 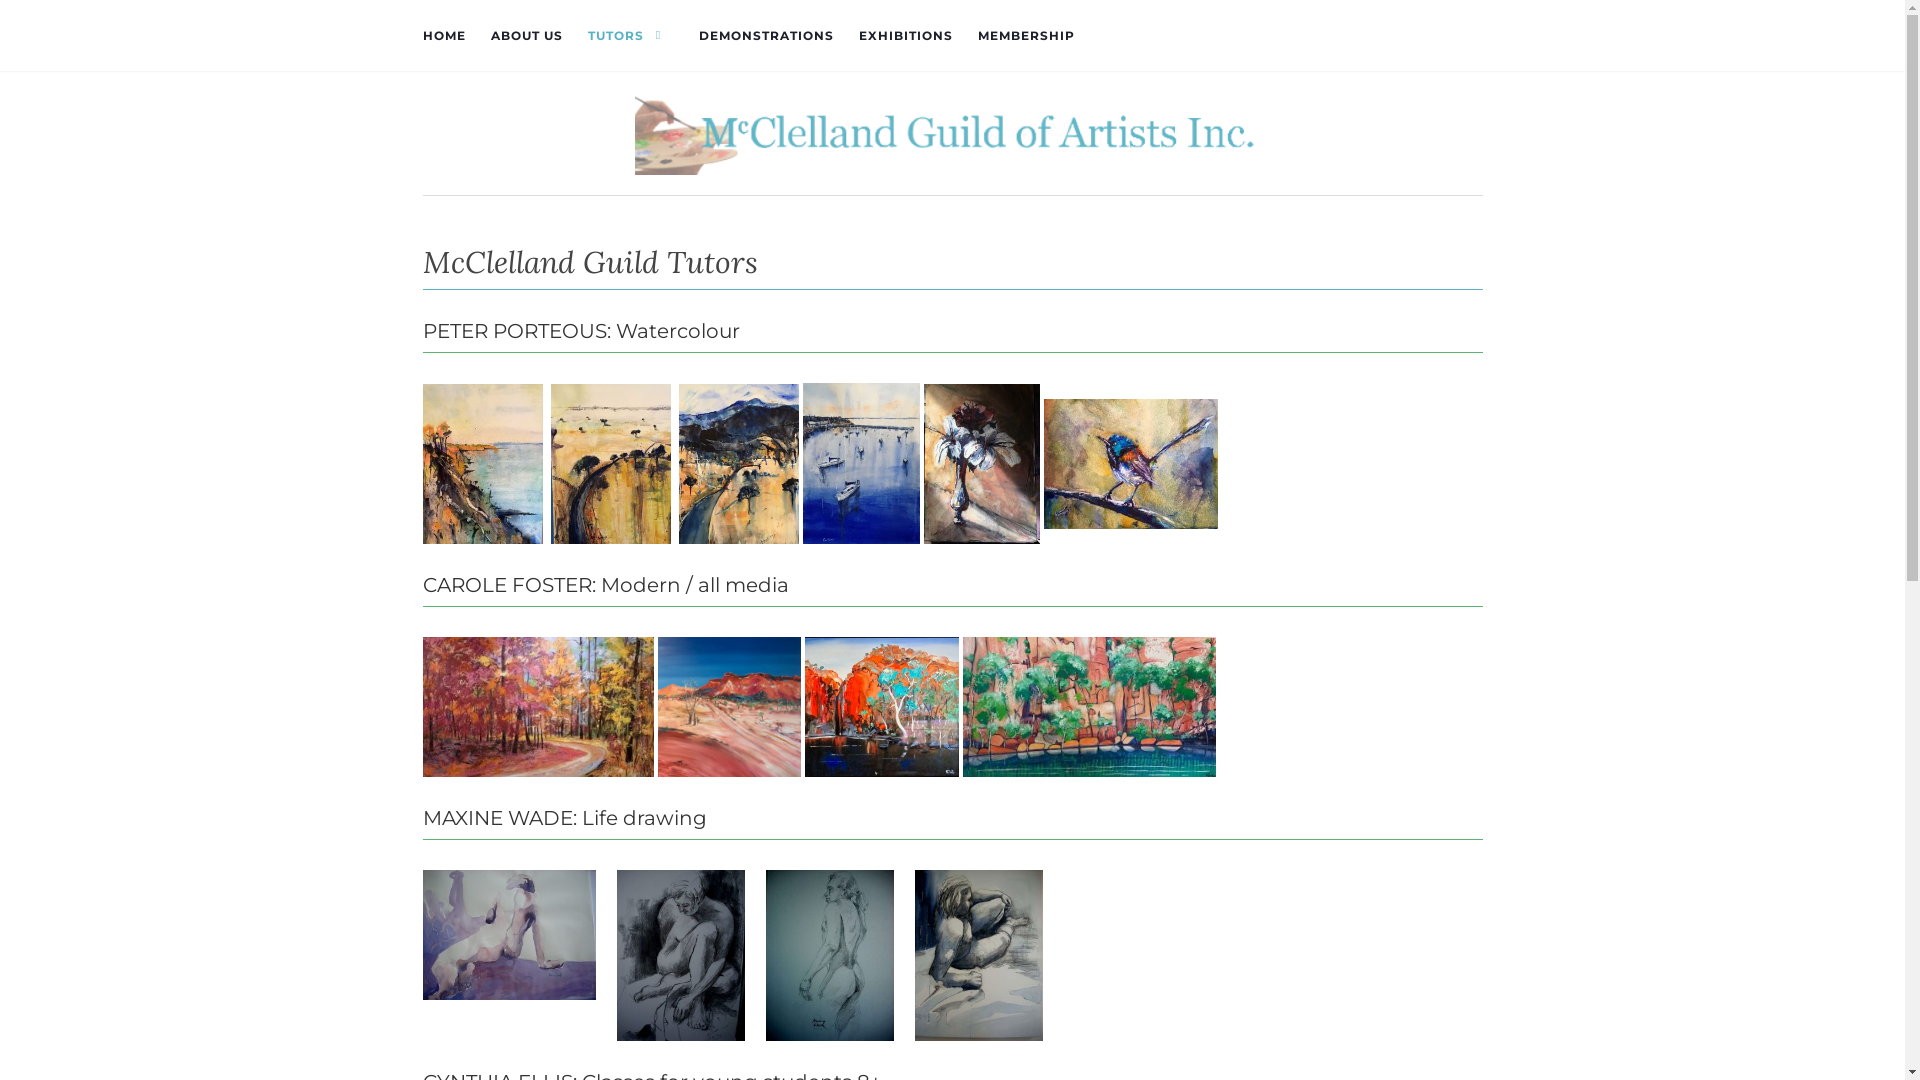 What do you see at coordinates (526, 36) in the screenshot?
I see `ABOUT US` at bounding box center [526, 36].